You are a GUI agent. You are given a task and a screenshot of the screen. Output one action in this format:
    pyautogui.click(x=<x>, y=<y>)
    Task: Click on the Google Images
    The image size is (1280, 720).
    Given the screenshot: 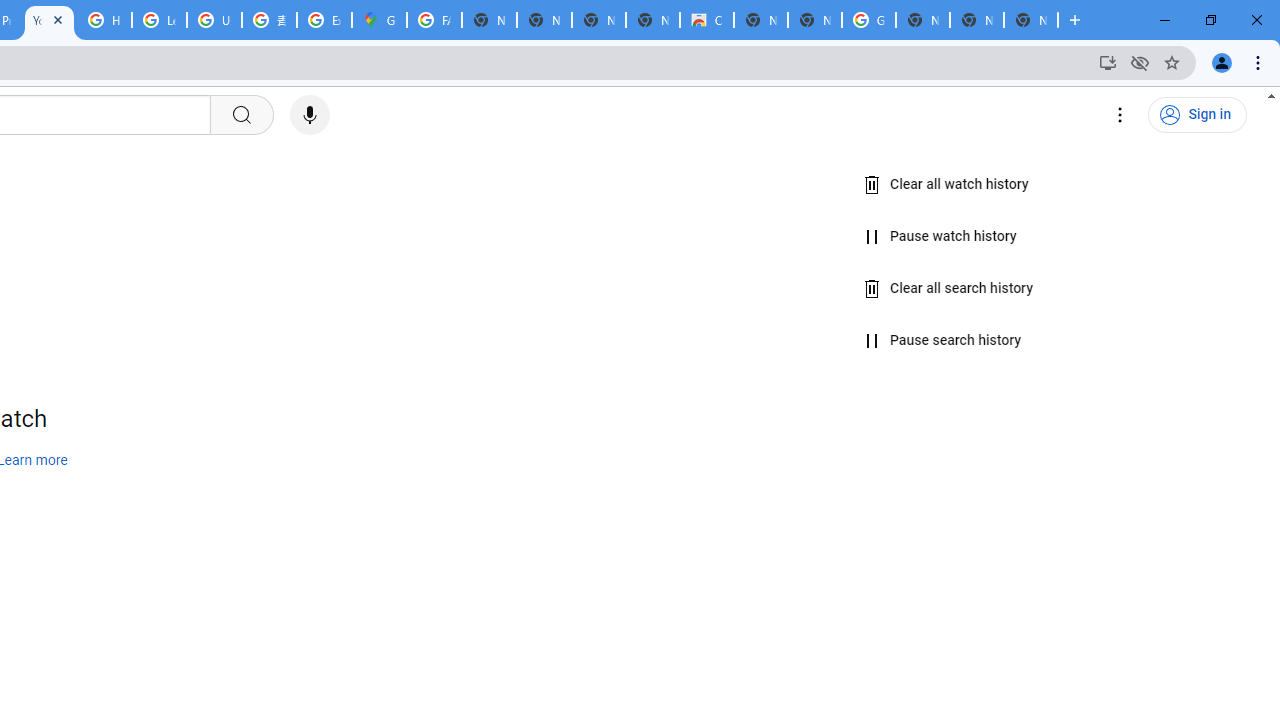 What is the action you would take?
    pyautogui.click(x=868, y=20)
    